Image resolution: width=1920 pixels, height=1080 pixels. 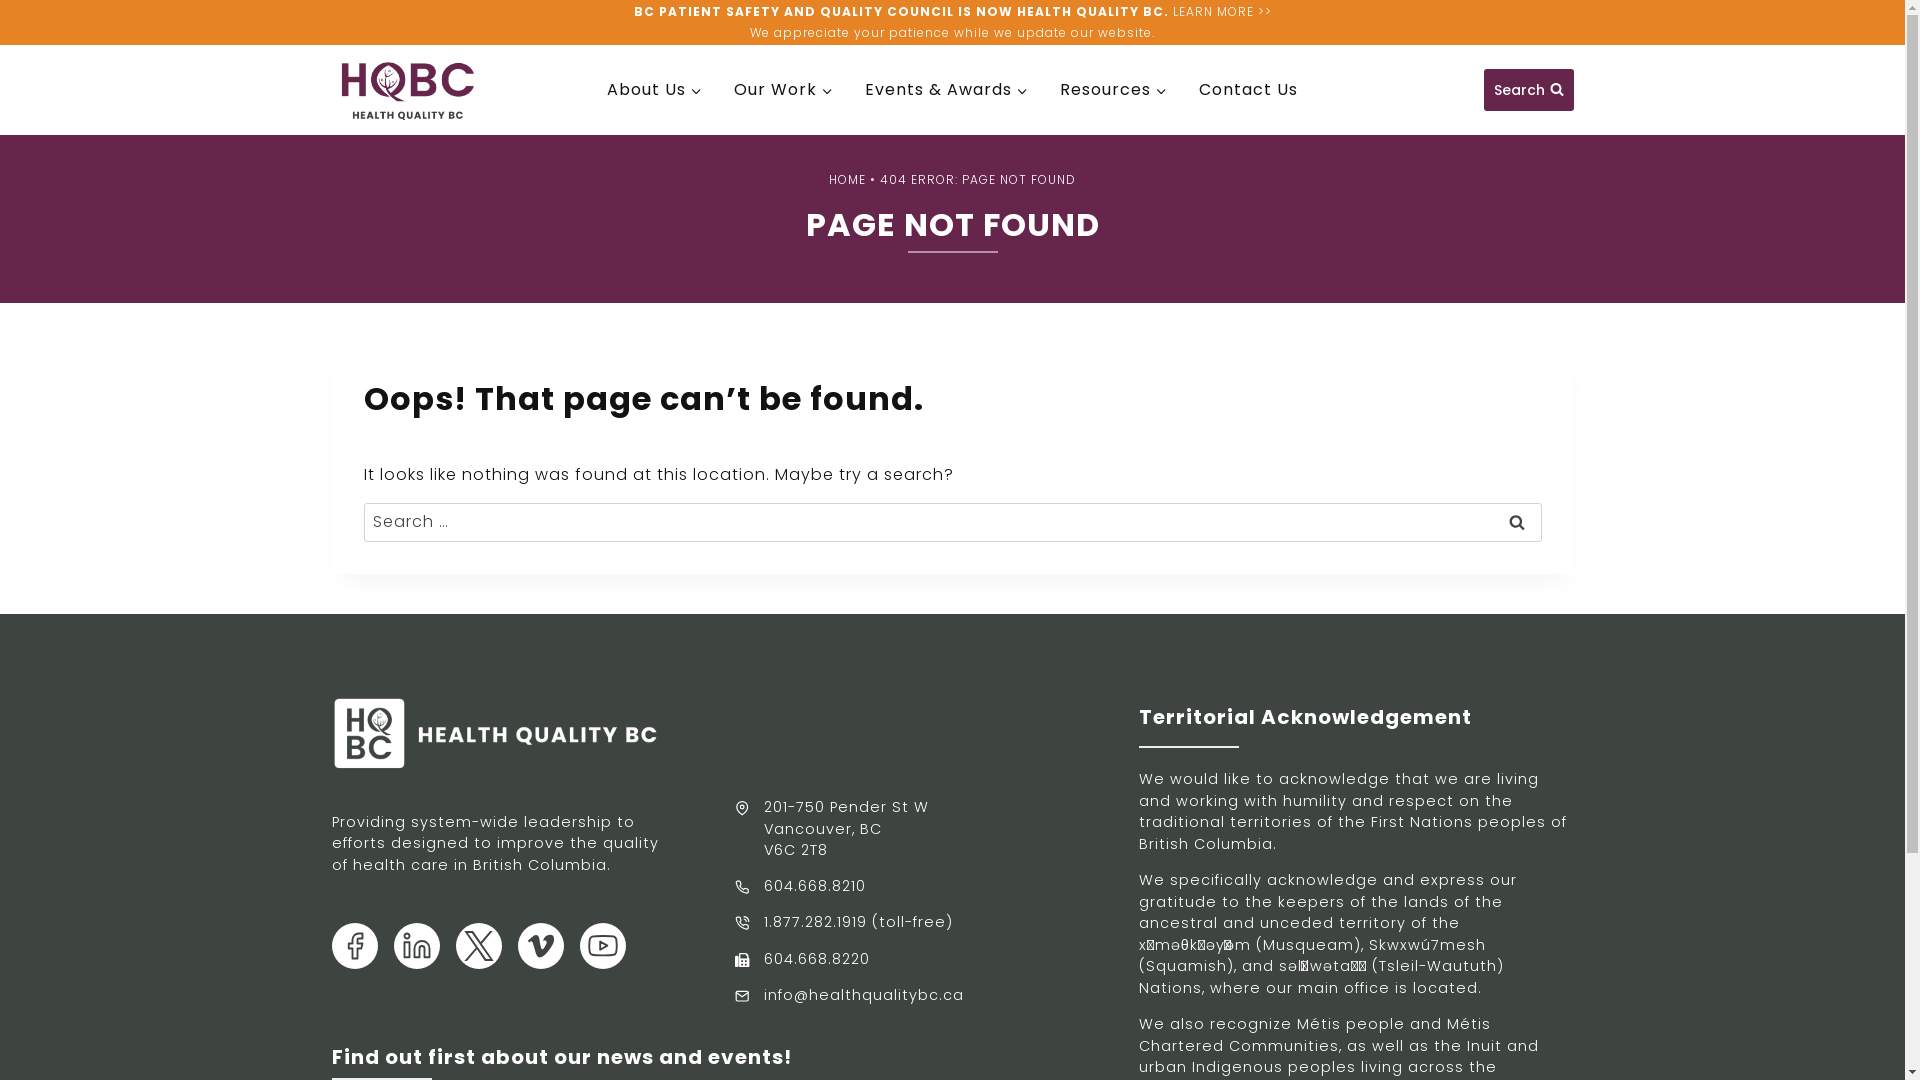 What do you see at coordinates (848, 180) in the screenshot?
I see `HOME` at bounding box center [848, 180].